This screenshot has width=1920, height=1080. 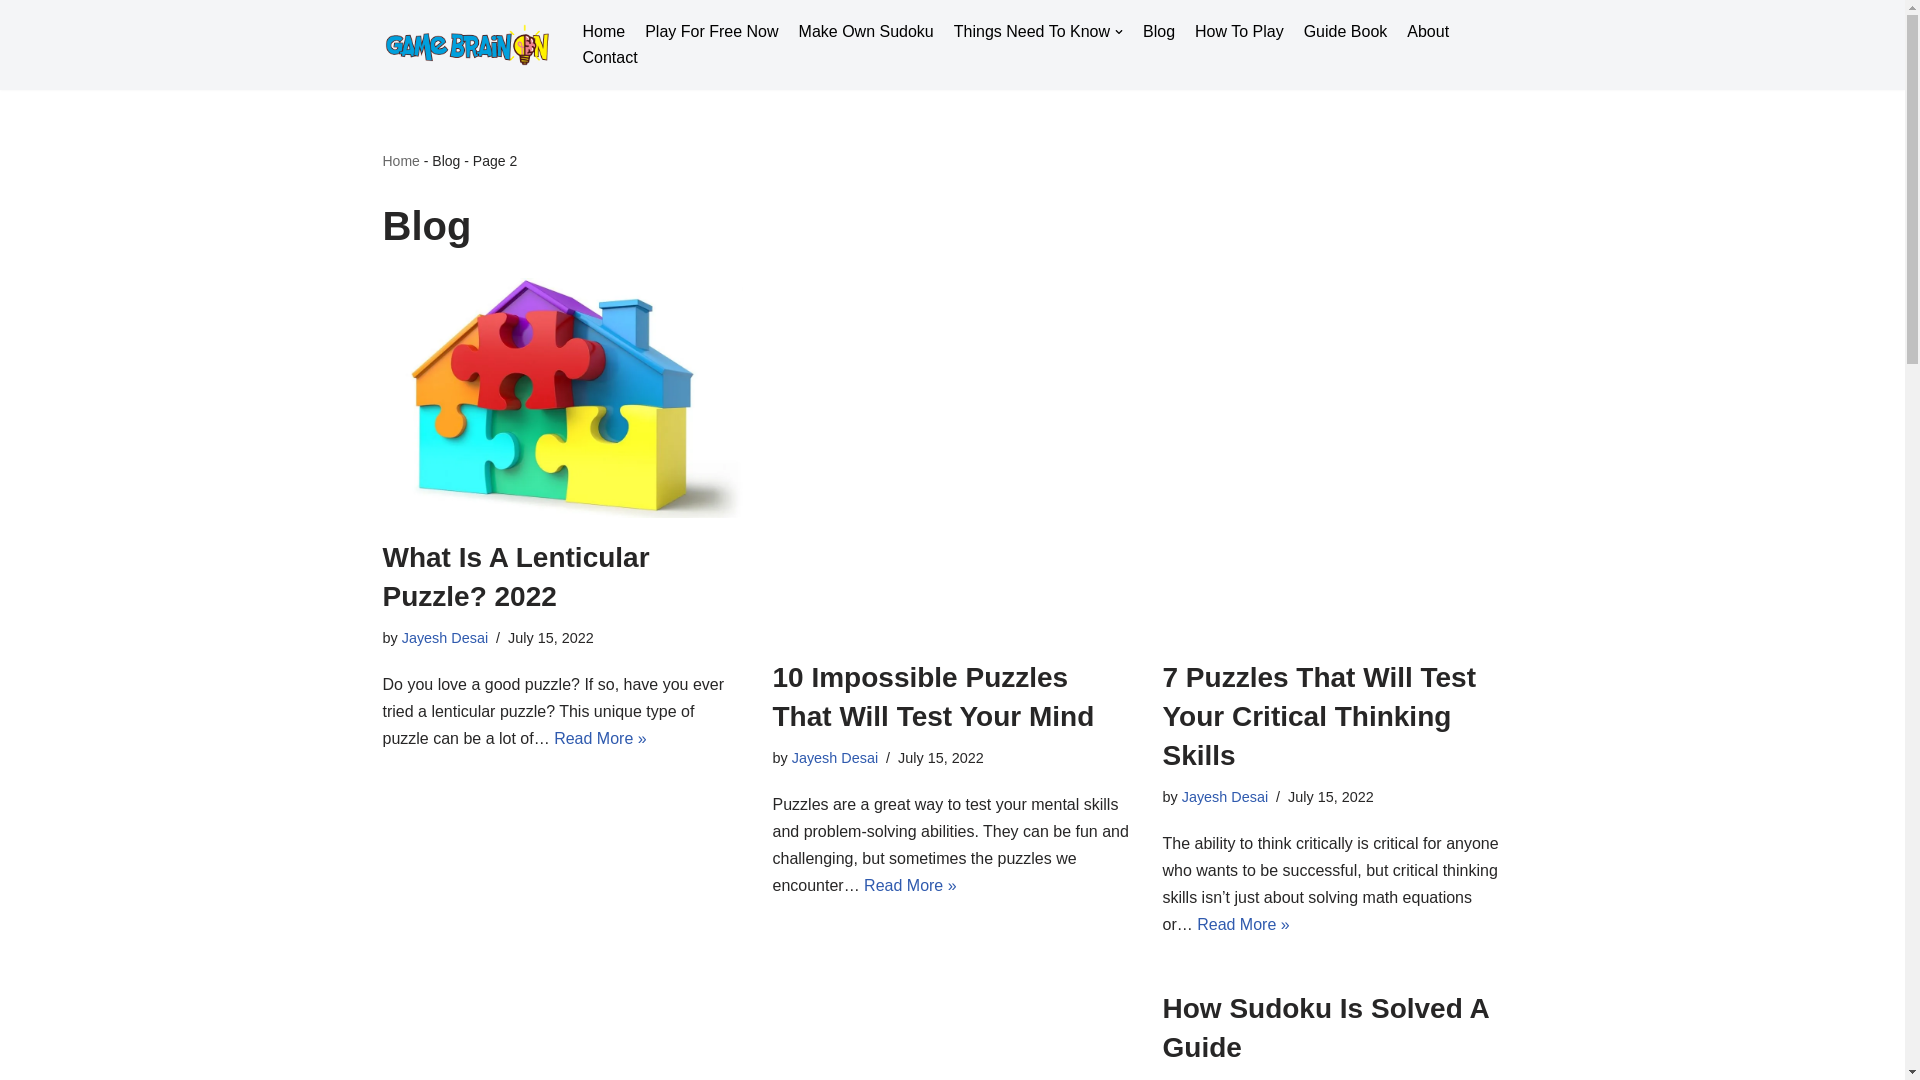 I want to click on Make Own Sudoku, so click(x=866, y=32).